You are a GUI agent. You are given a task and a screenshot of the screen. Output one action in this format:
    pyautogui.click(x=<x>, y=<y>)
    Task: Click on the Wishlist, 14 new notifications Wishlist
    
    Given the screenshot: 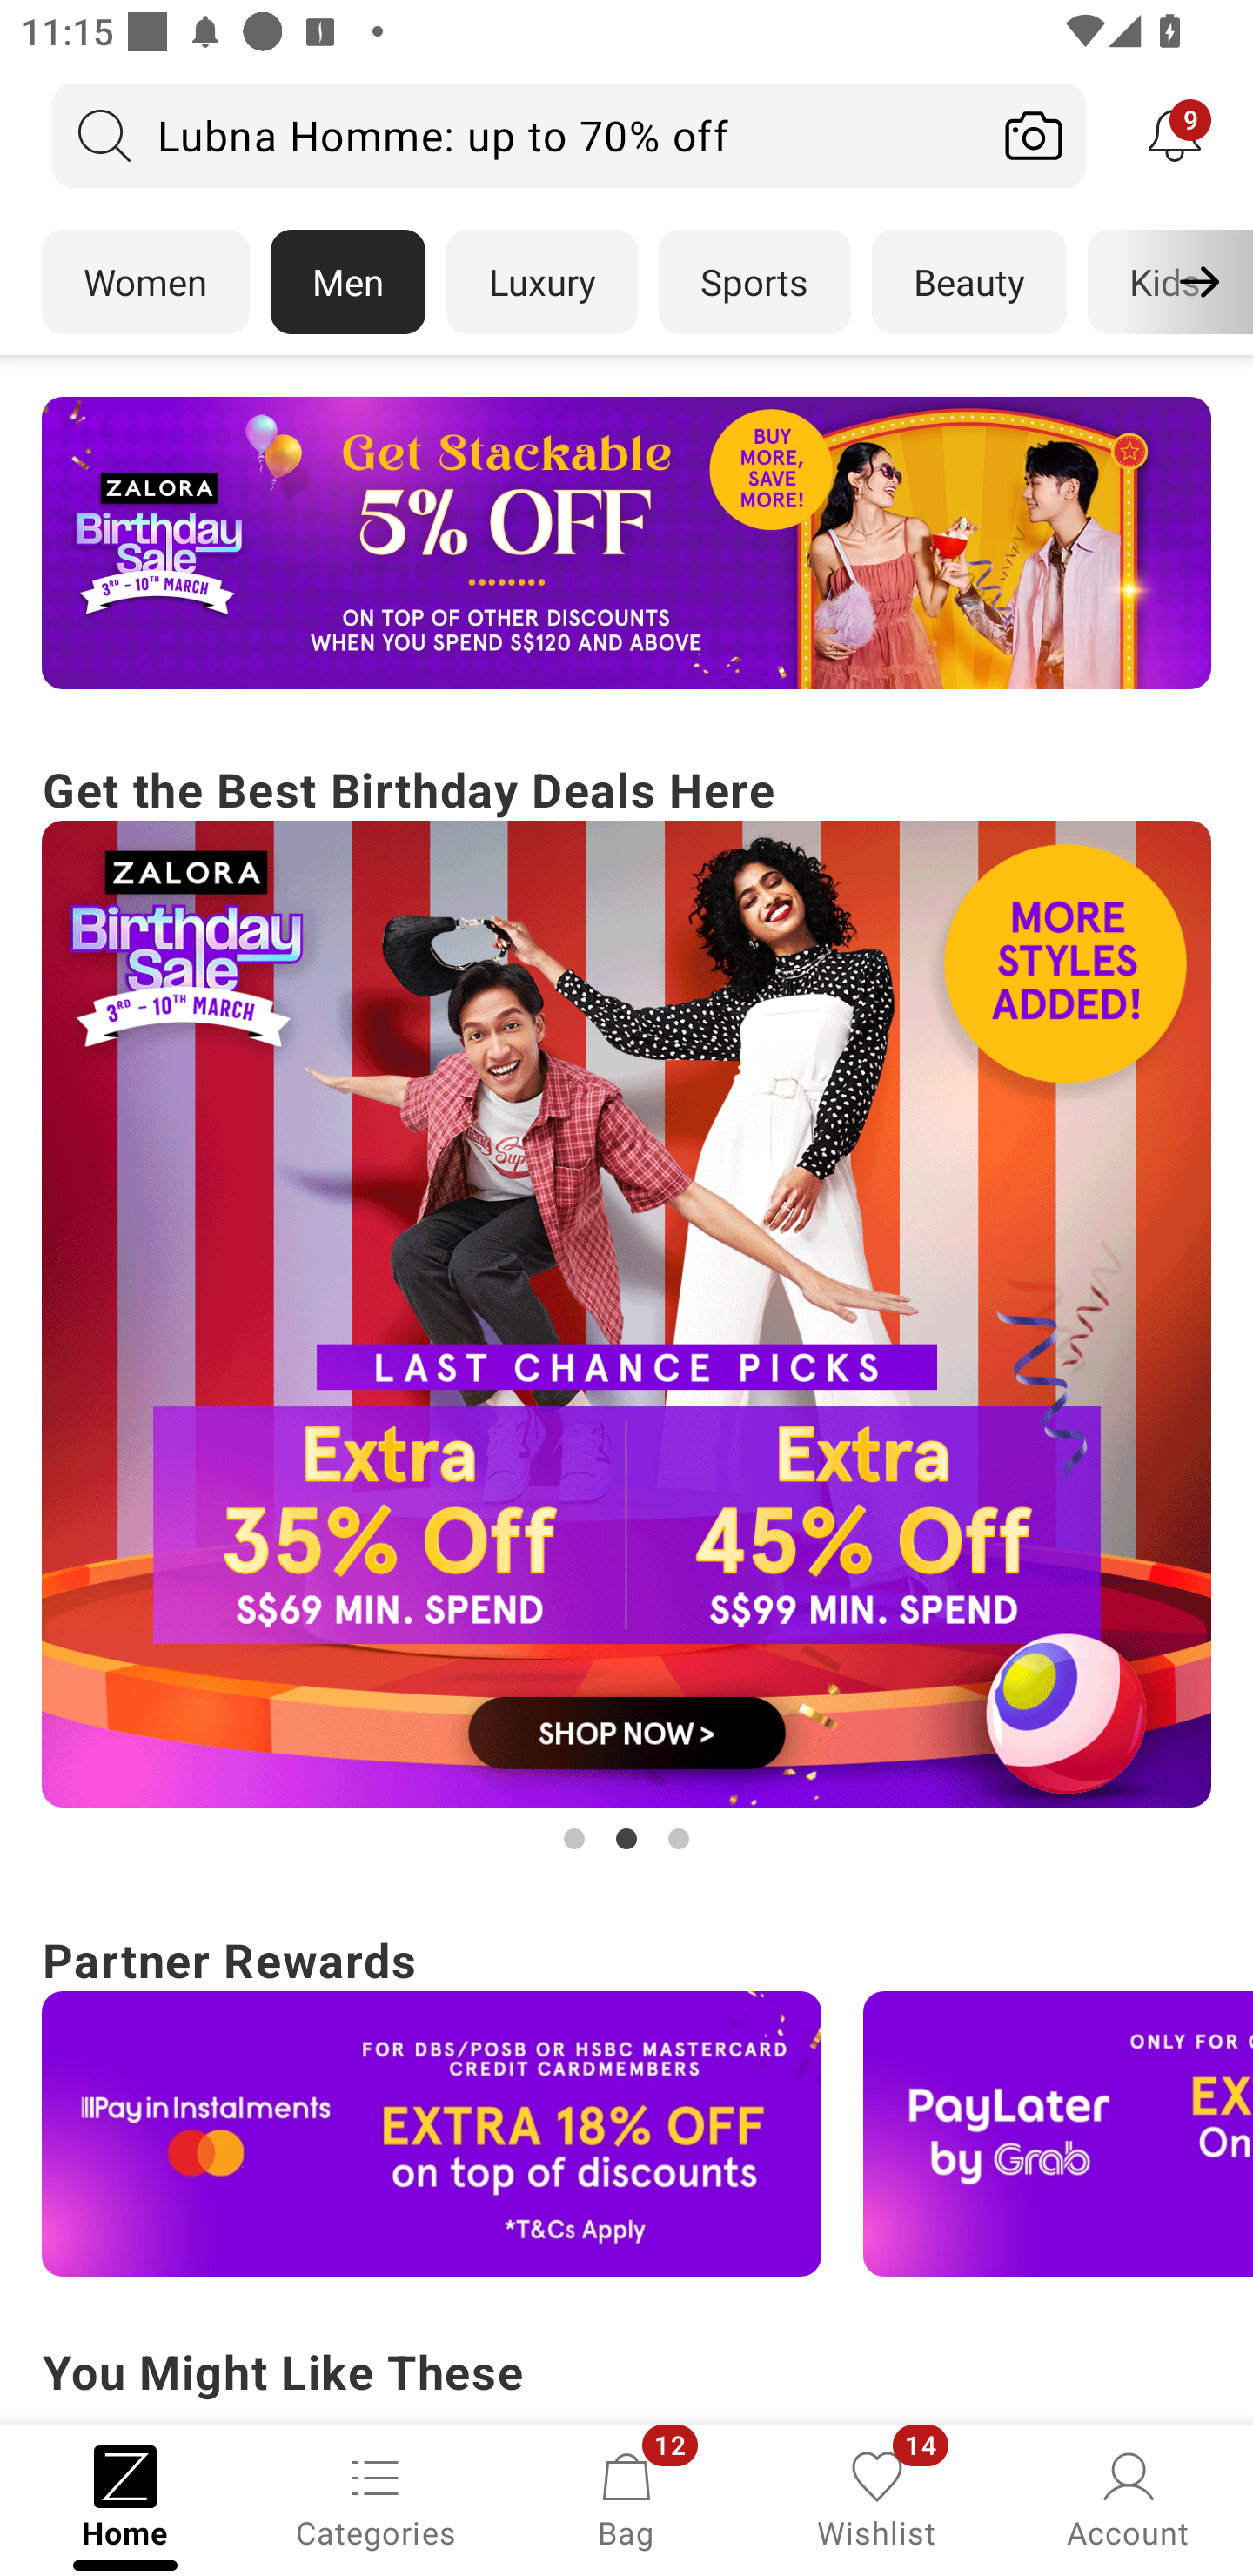 What is the action you would take?
    pyautogui.click(x=877, y=2498)
    